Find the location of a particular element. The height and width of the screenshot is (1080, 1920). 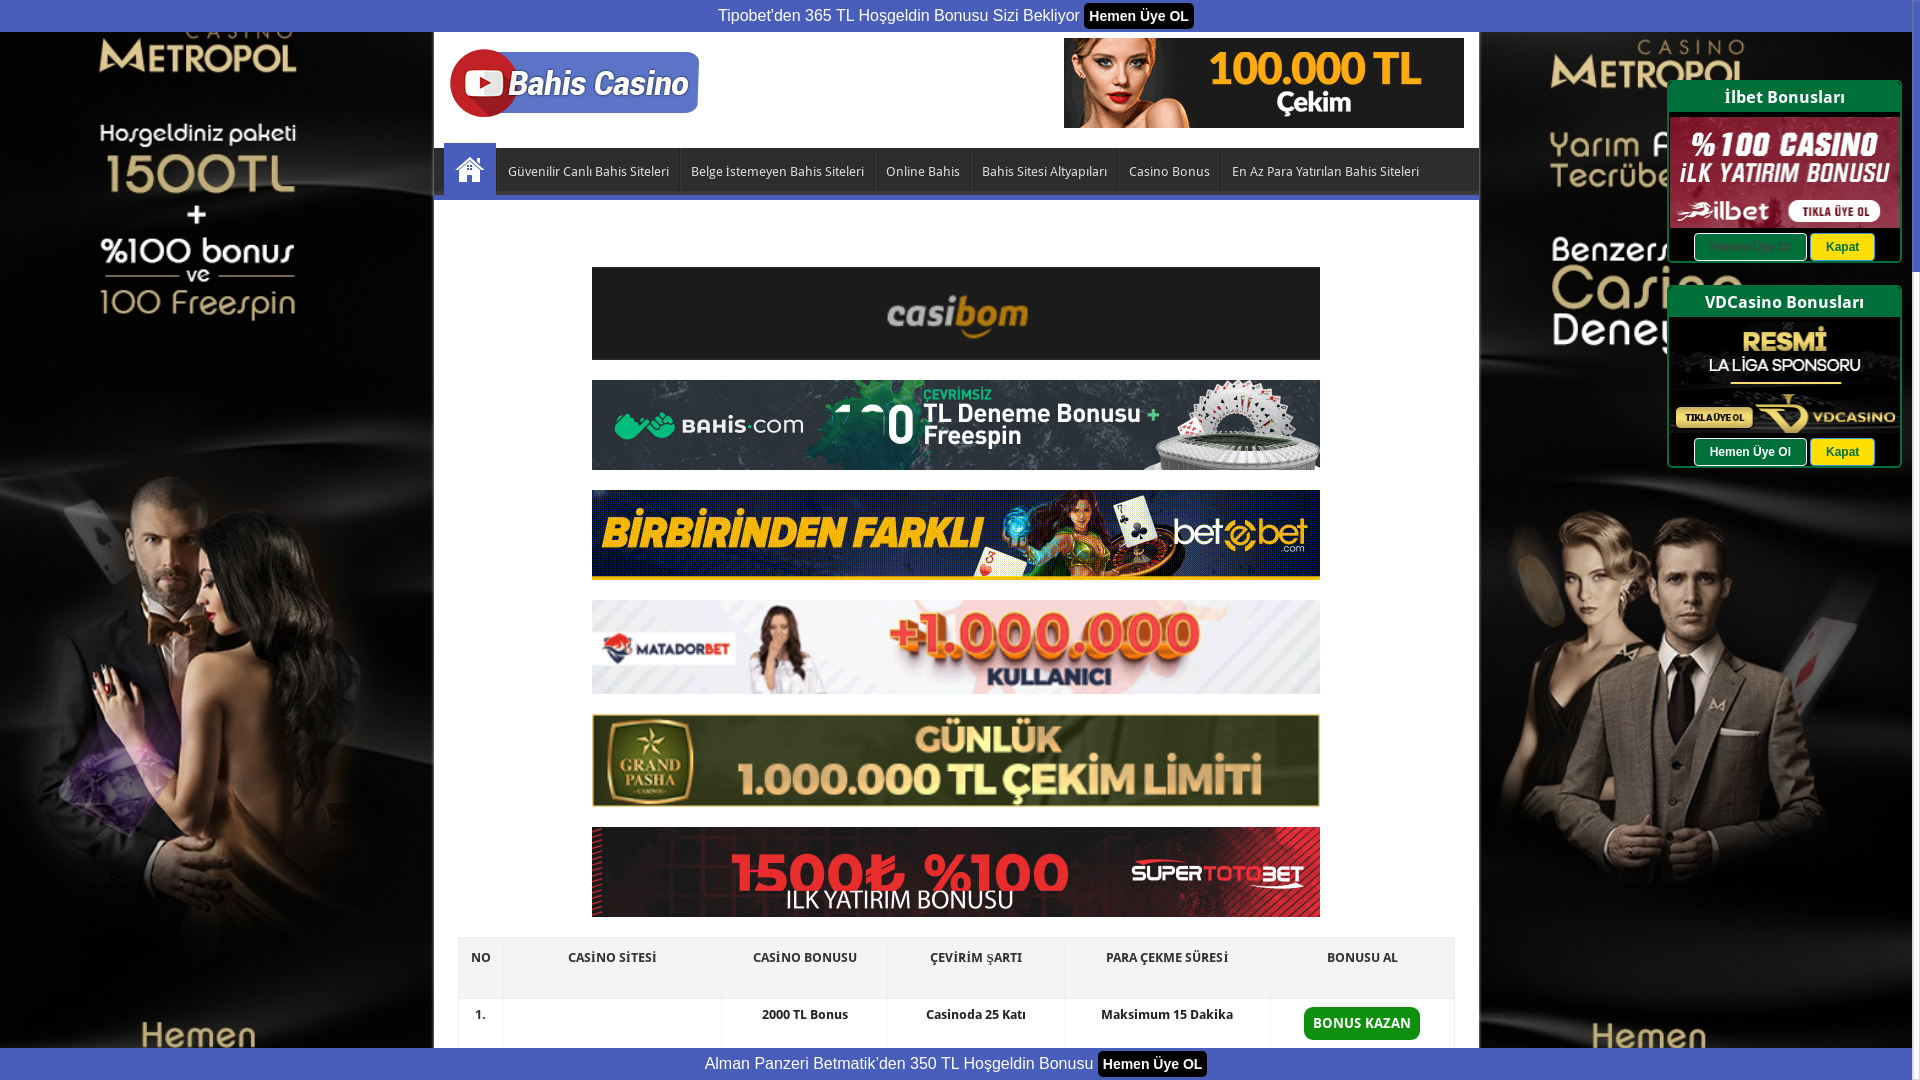

casino siteleri 2021 is located at coordinates (1264, 82).